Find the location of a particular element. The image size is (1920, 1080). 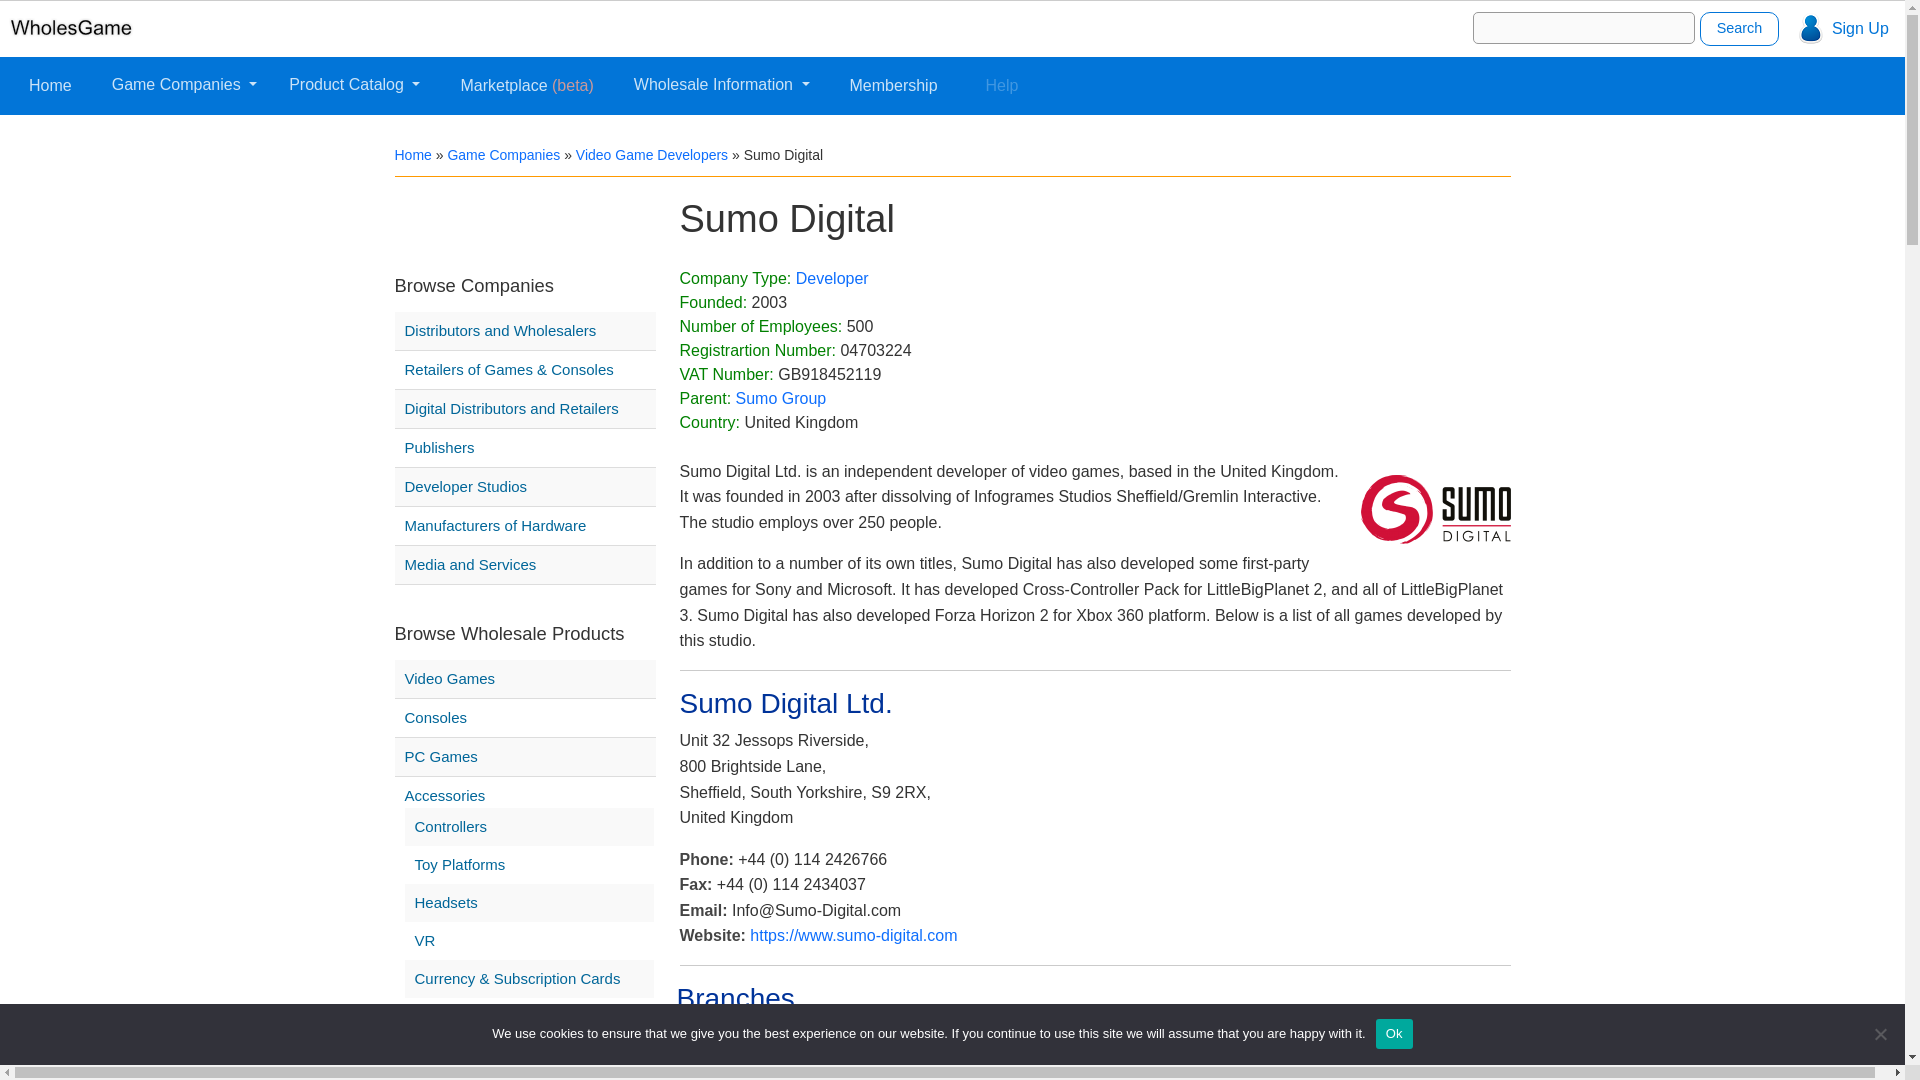

Wholesale Information is located at coordinates (721, 84).